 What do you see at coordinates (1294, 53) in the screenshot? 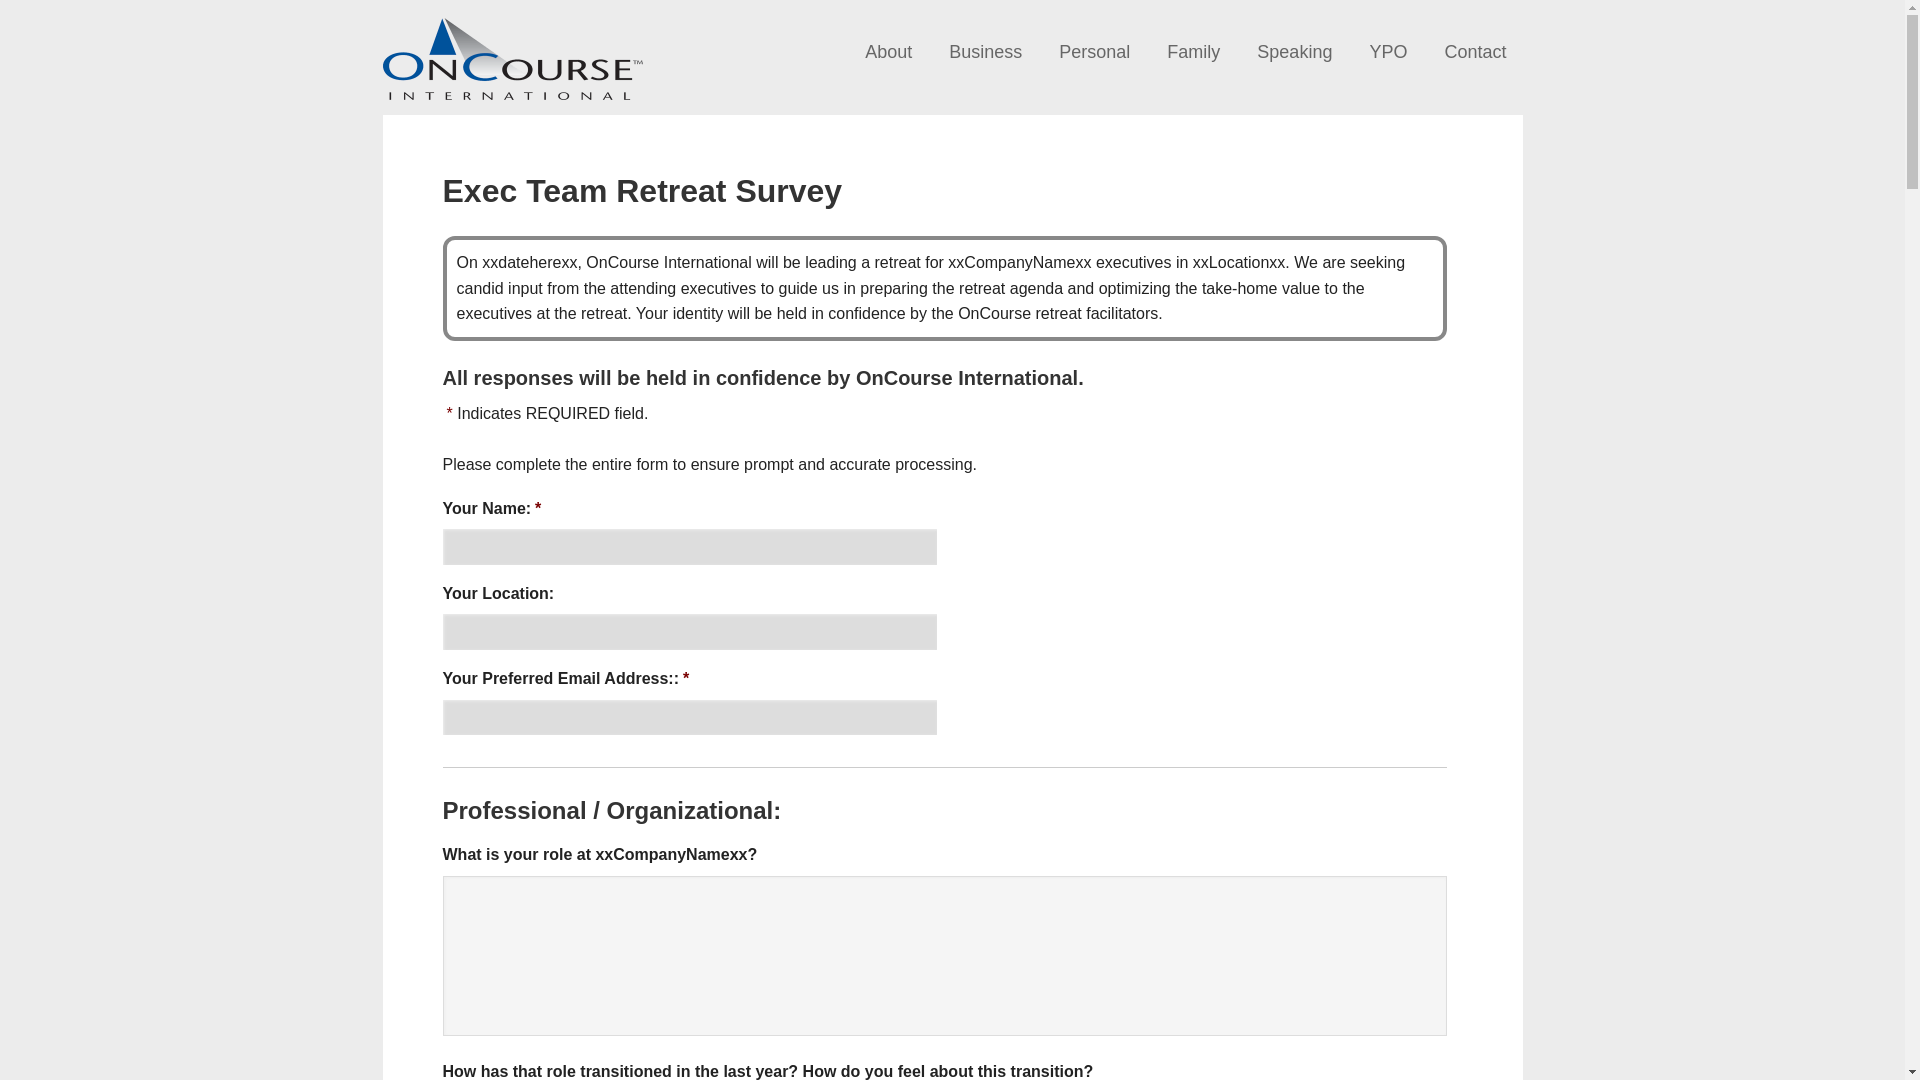
I see `Speaking` at bounding box center [1294, 53].